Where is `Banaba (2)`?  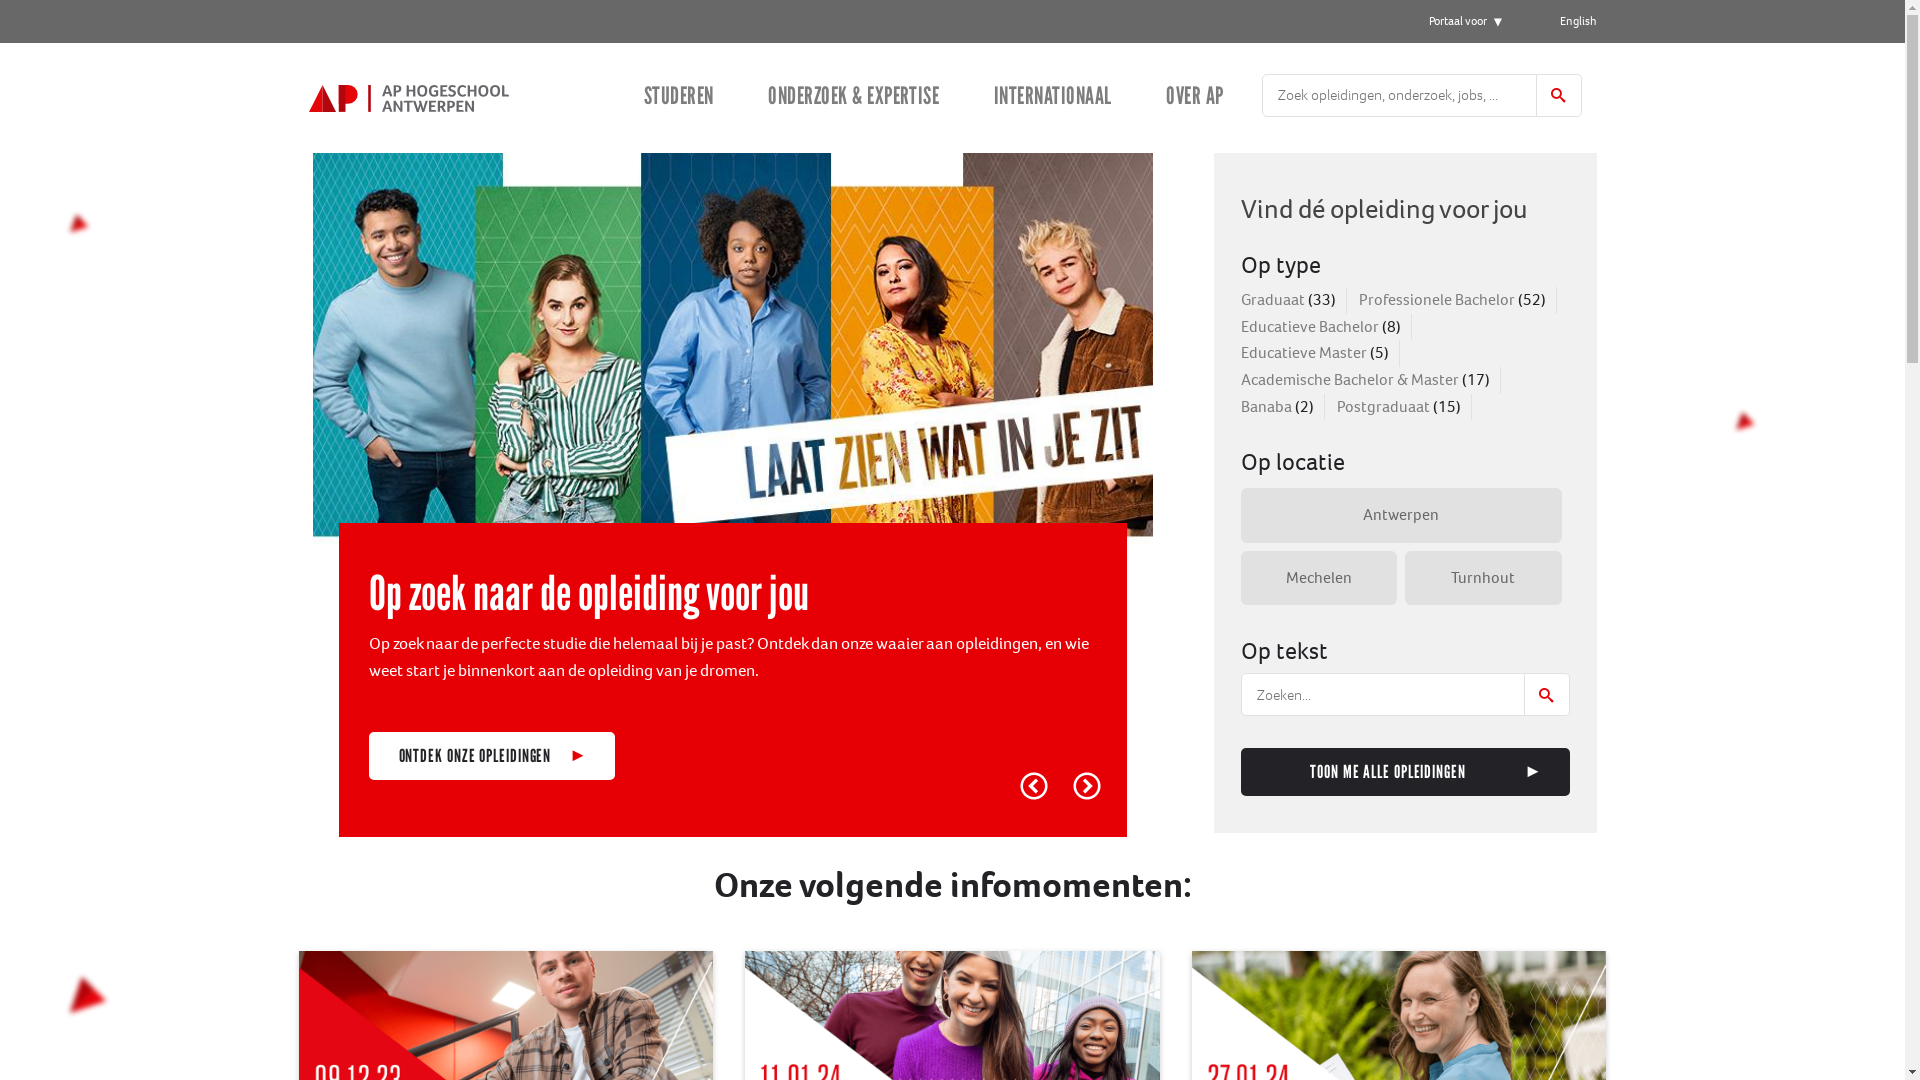
Banaba (2) is located at coordinates (1276, 408).